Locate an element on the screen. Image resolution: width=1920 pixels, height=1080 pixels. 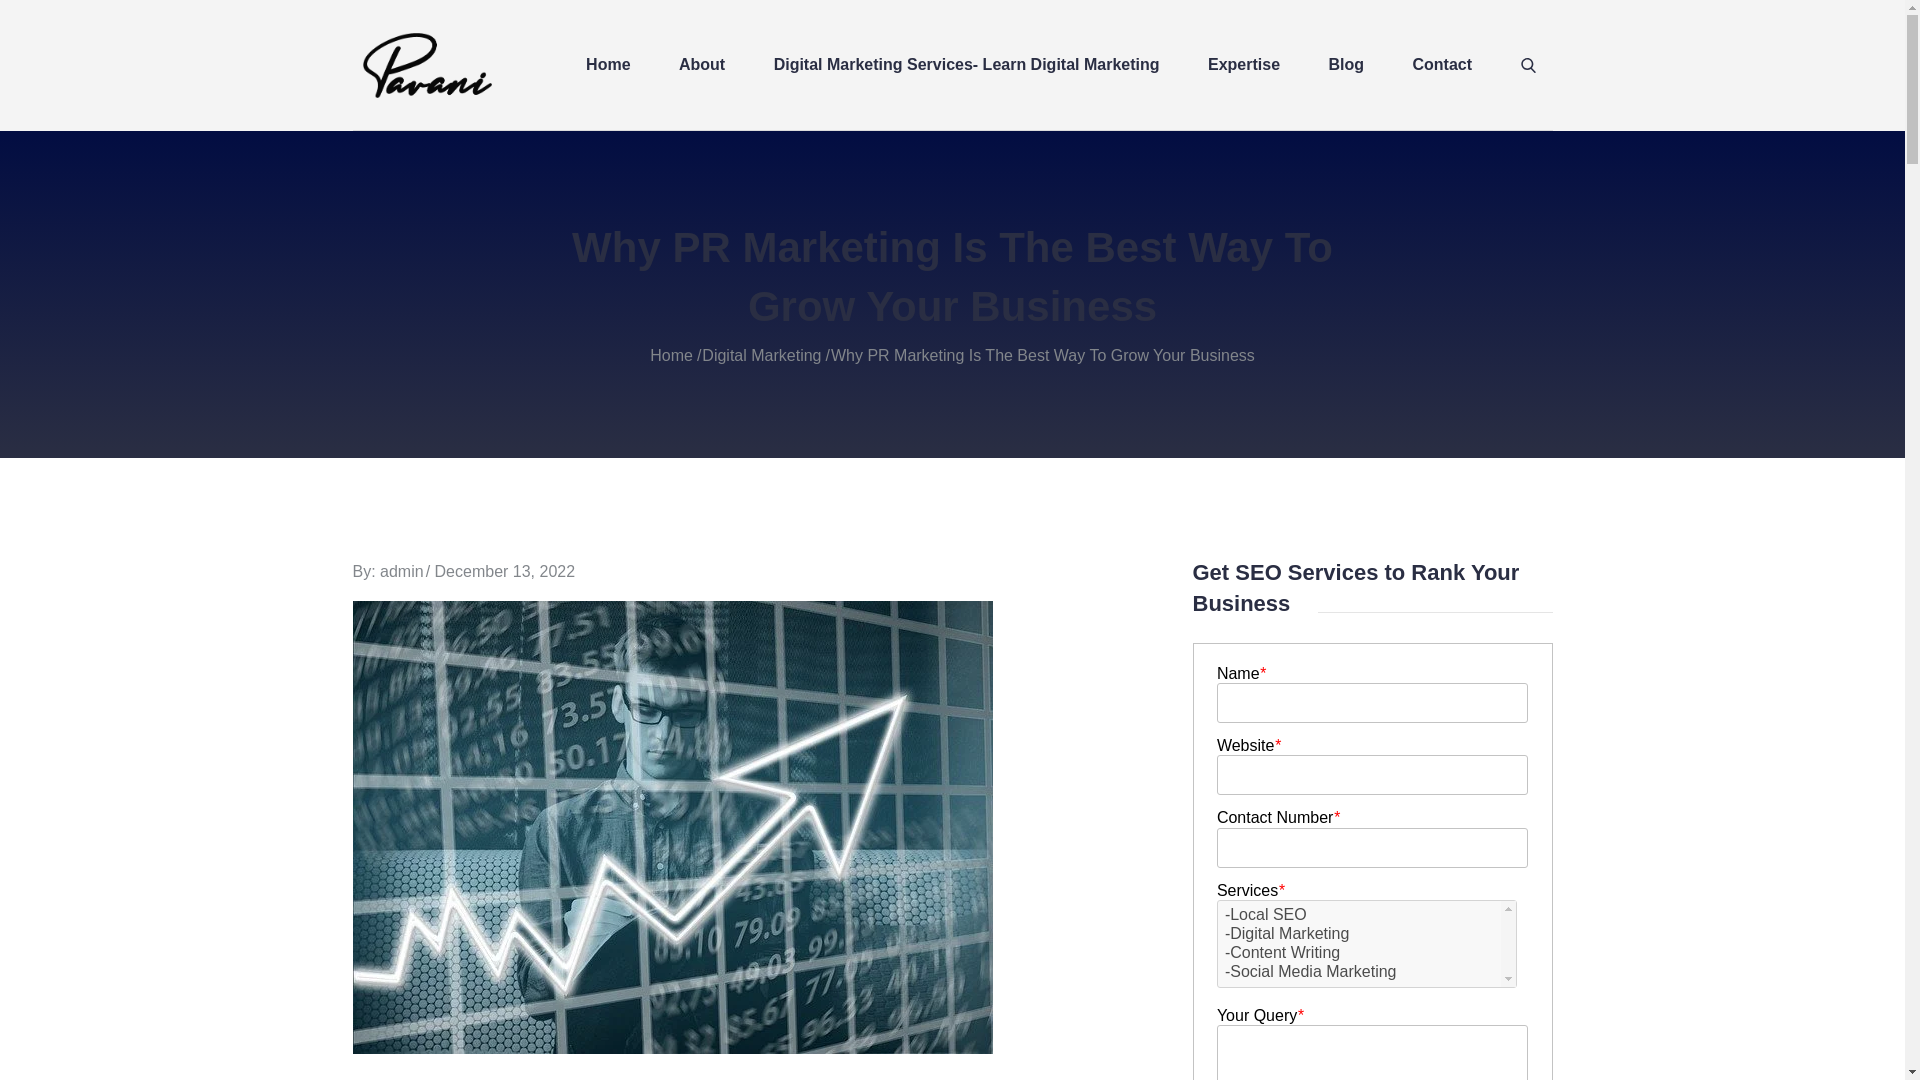
Digital Marketing is located at coordinates (762, 354).